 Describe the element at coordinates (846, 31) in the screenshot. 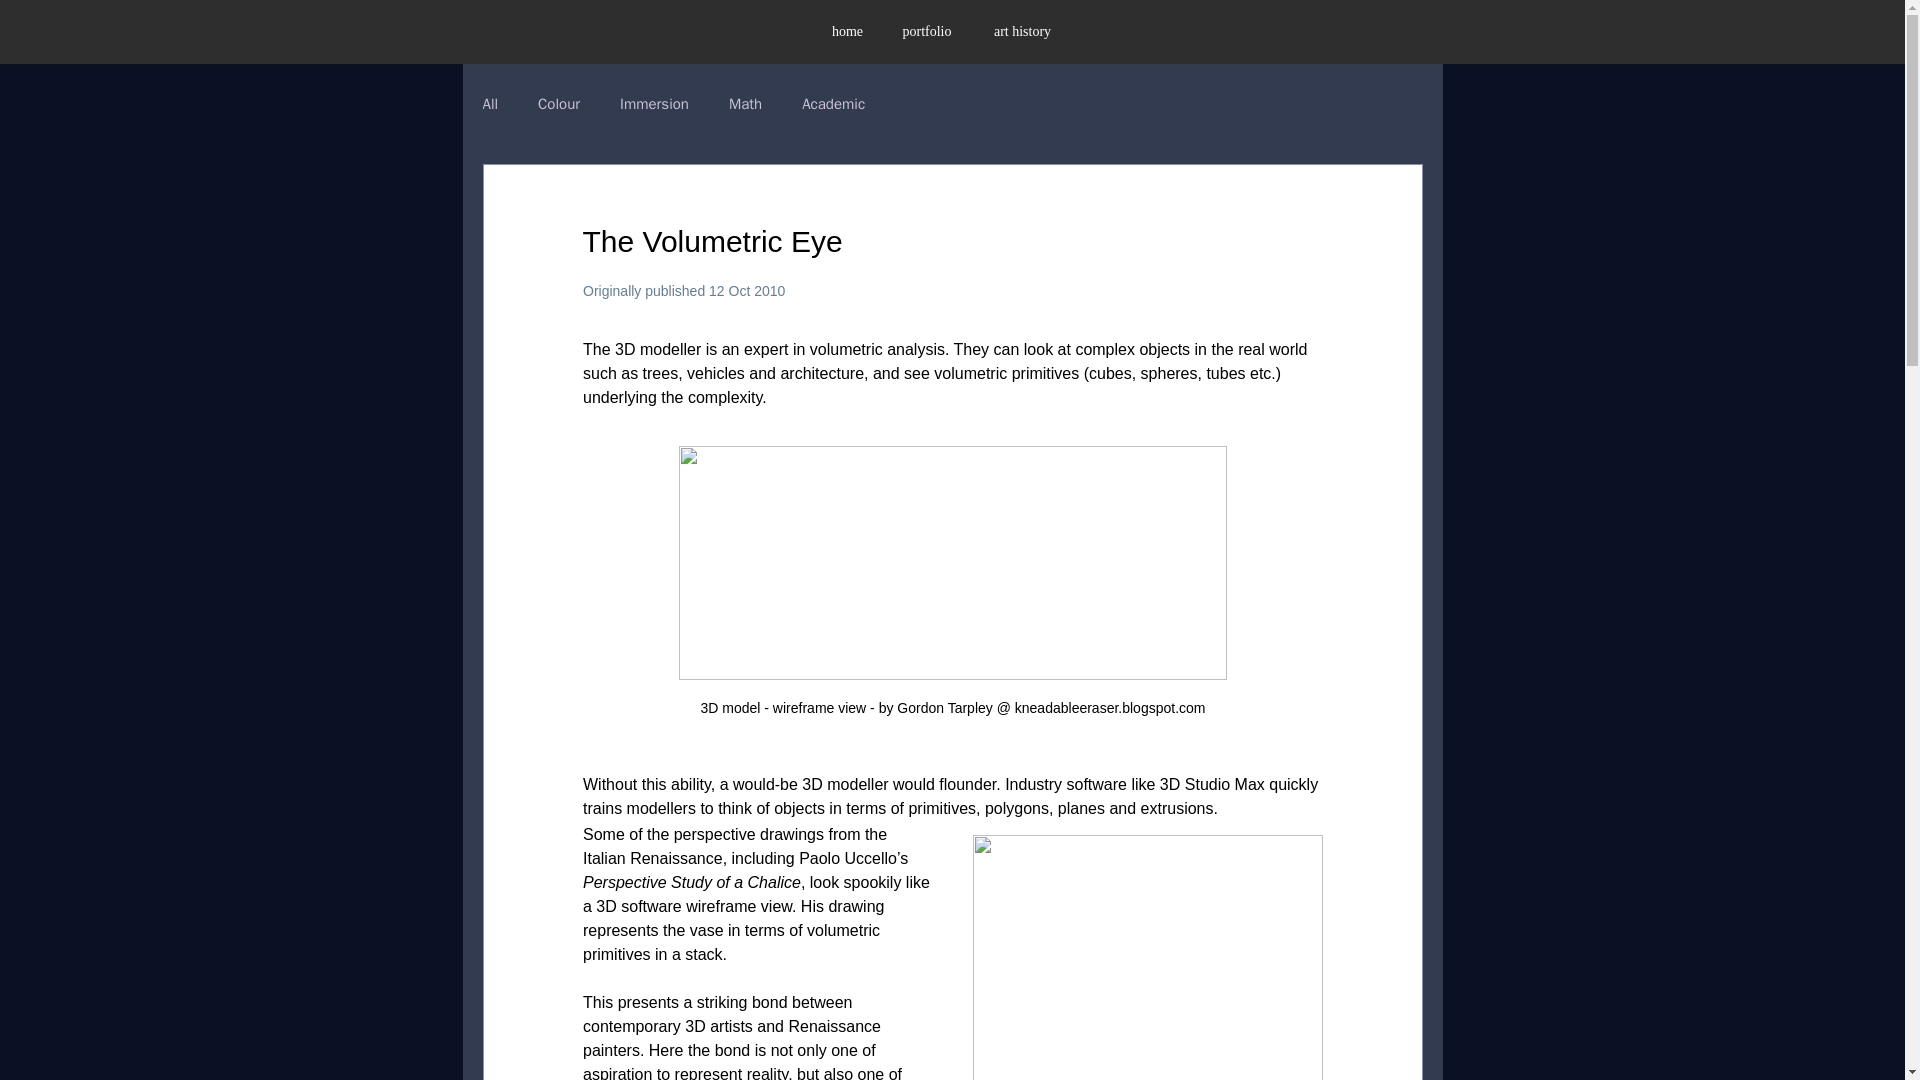

I see `home` at that location.